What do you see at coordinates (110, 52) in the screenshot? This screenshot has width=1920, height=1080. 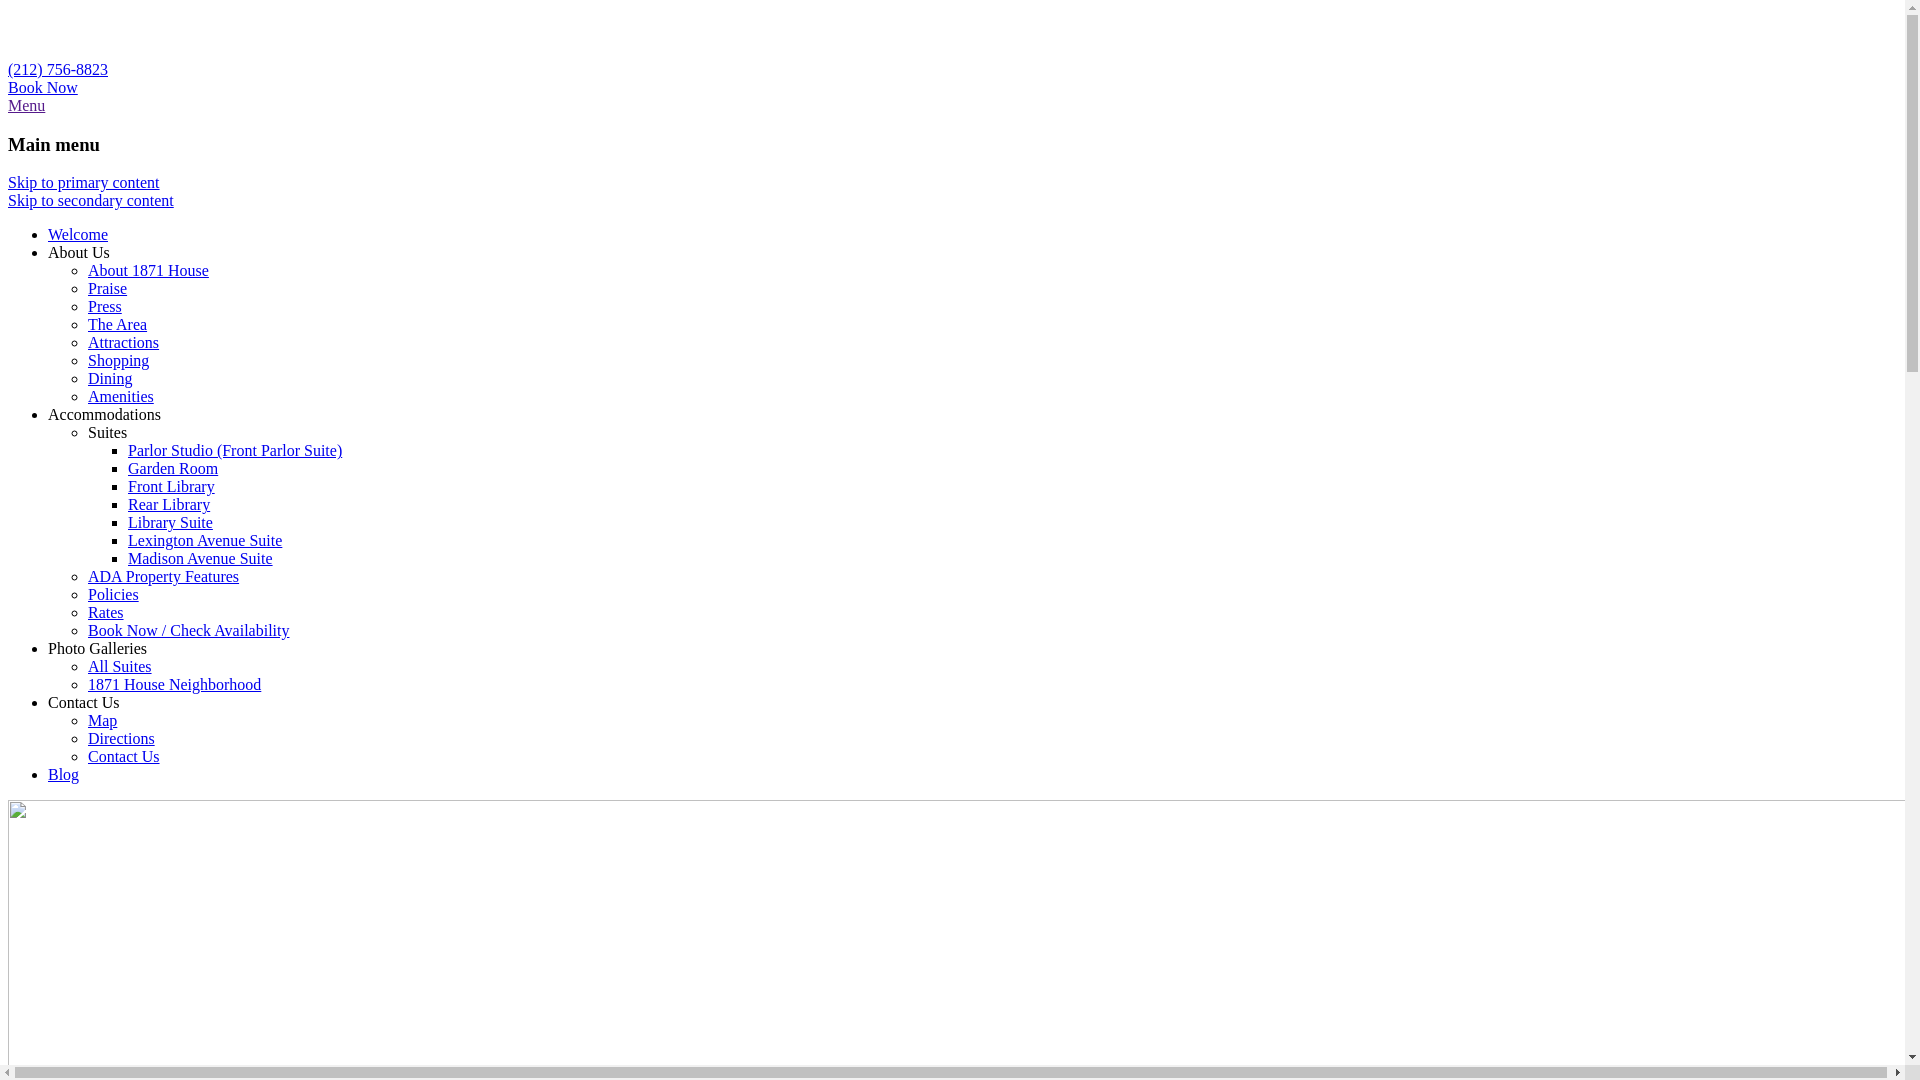 I see `1871 House` at bounding box center [110, 52].